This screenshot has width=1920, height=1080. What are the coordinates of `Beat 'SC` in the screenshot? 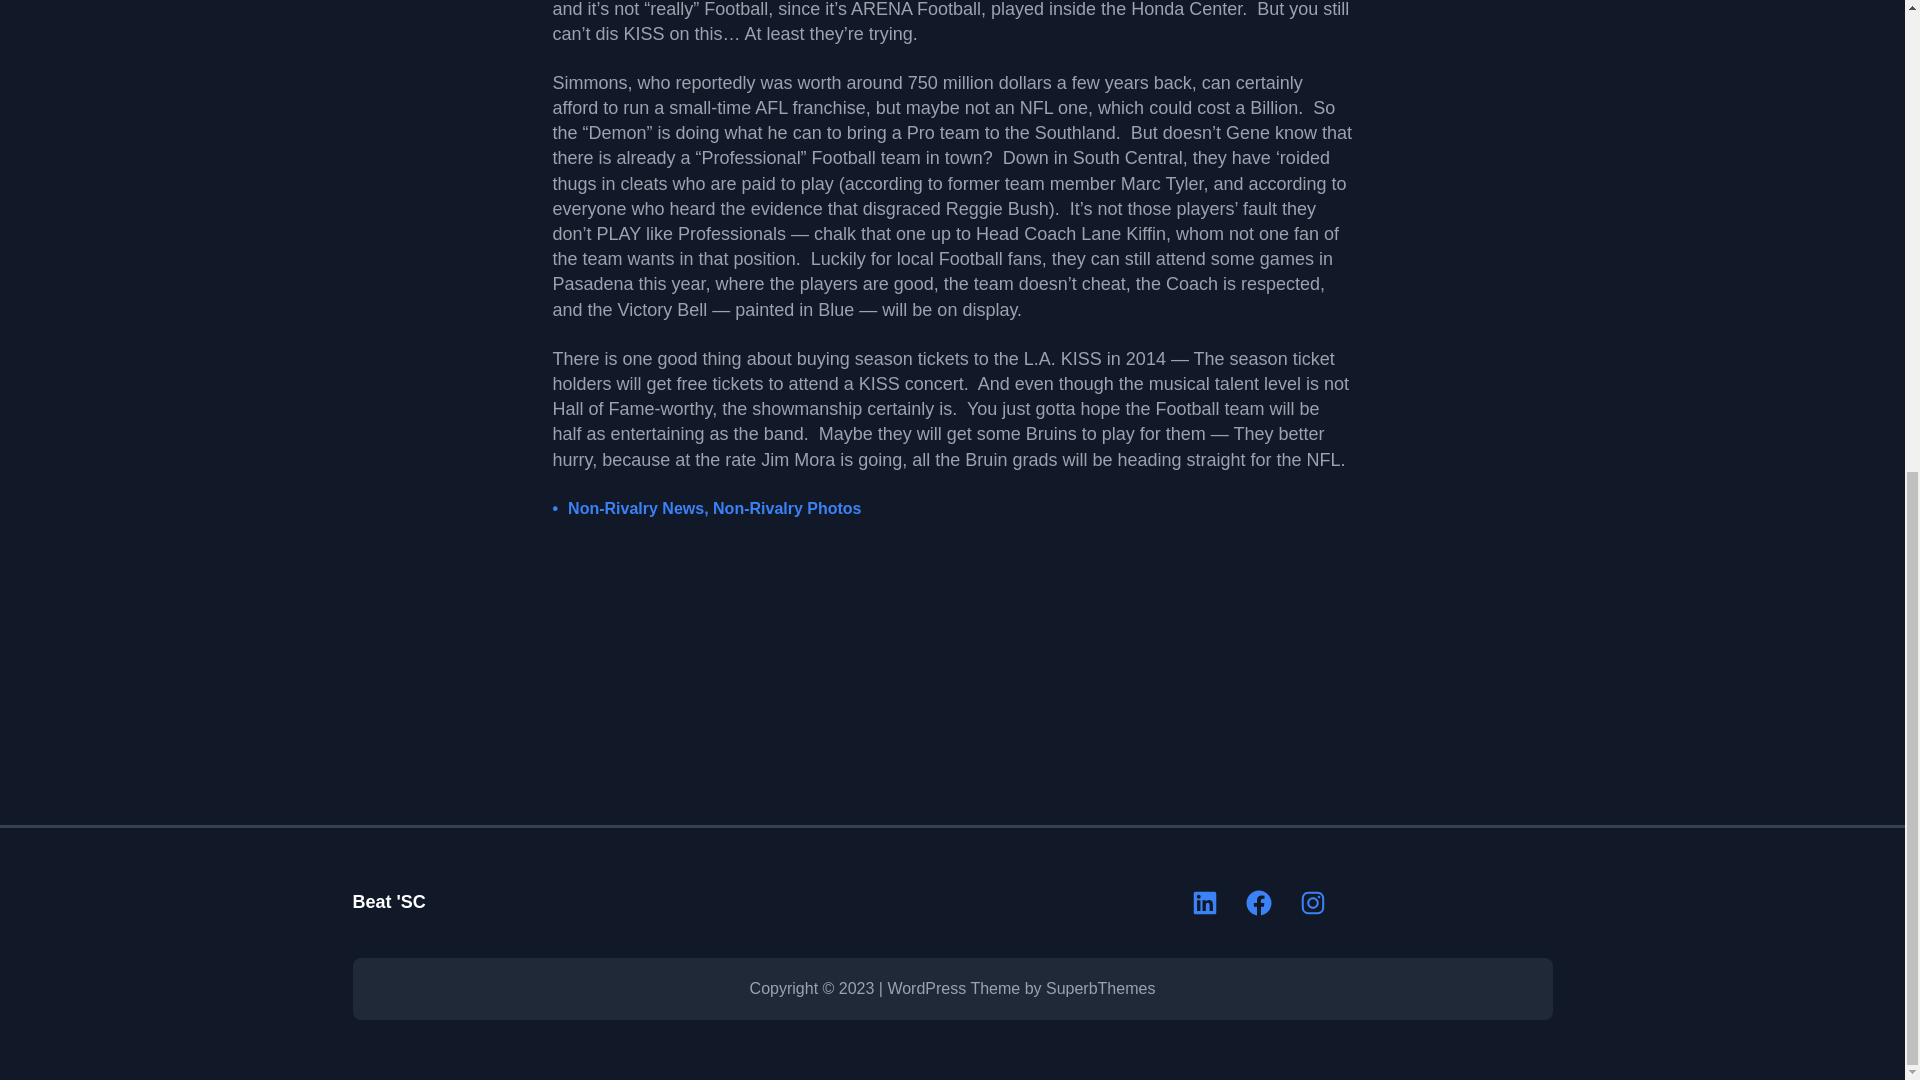 It's located at (388, 902).